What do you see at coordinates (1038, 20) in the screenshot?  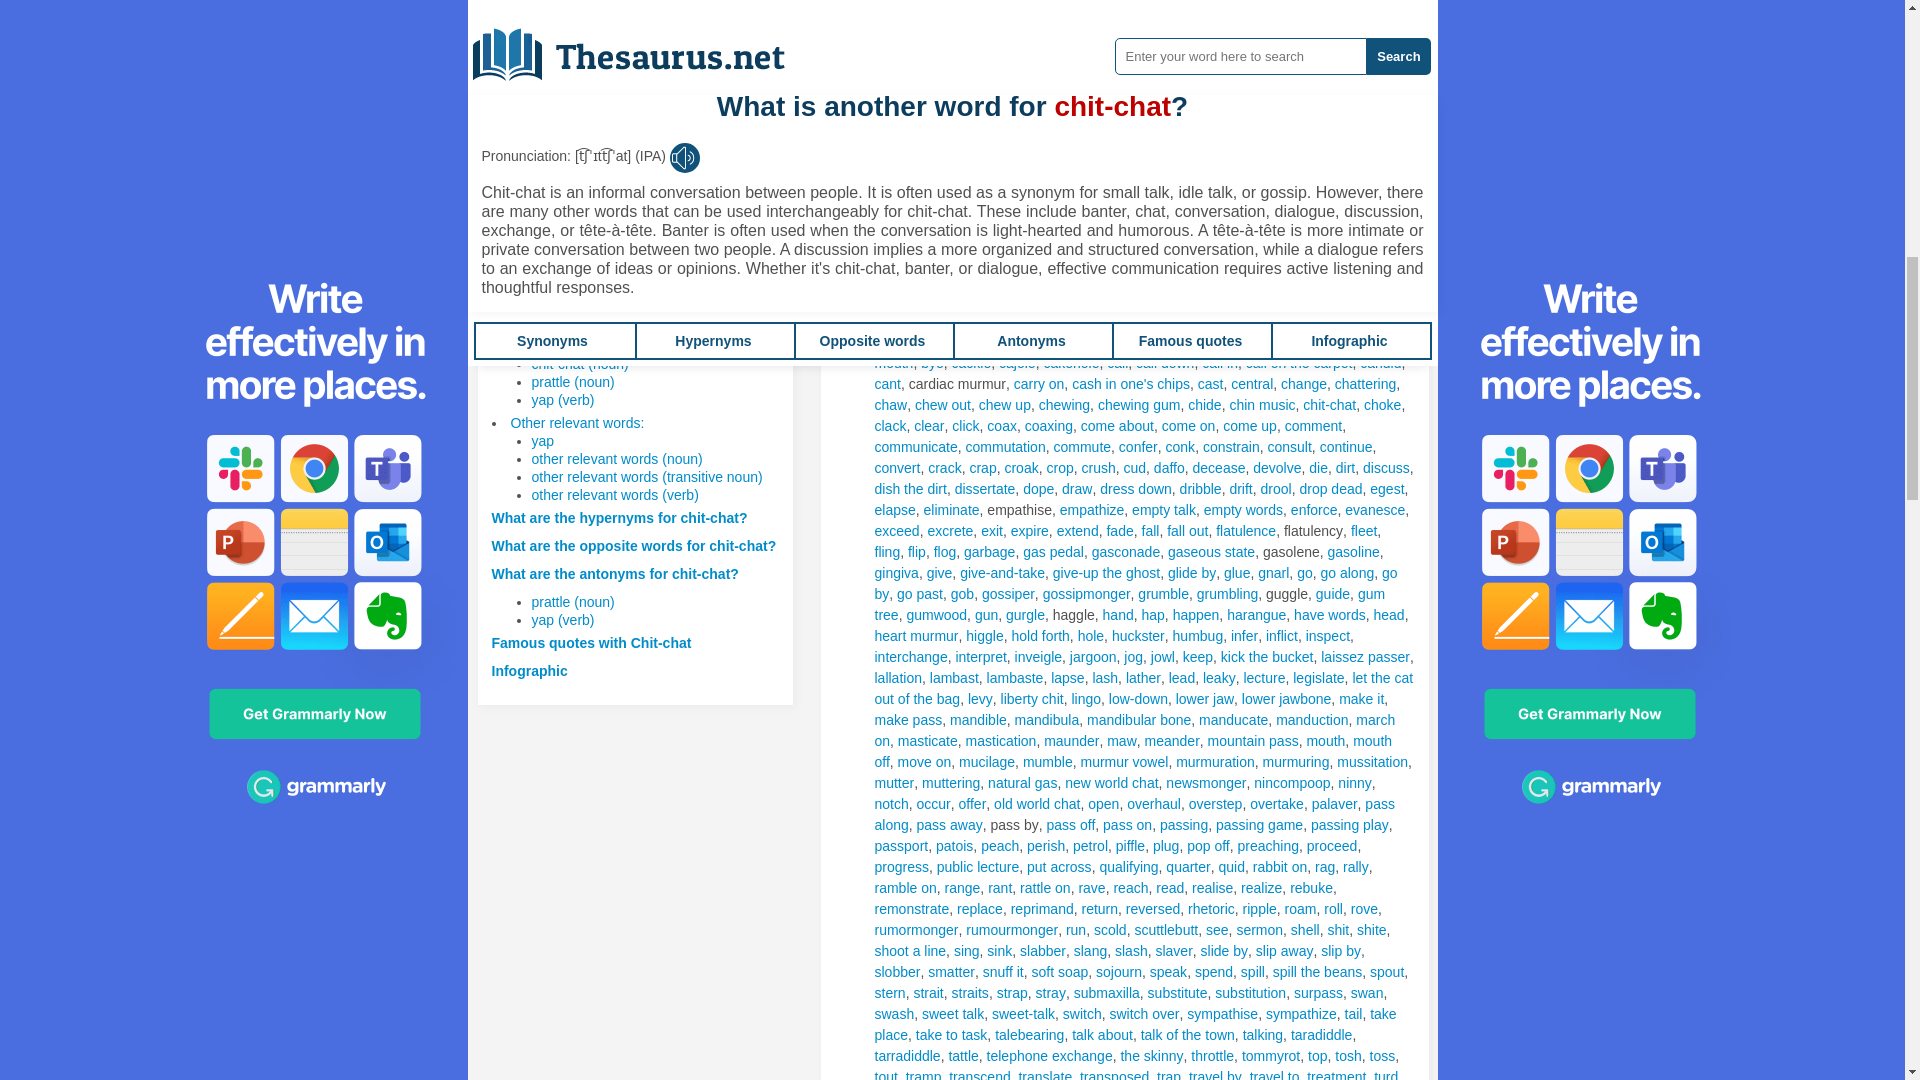 I see `confab` at bounding box center [1038, 20].